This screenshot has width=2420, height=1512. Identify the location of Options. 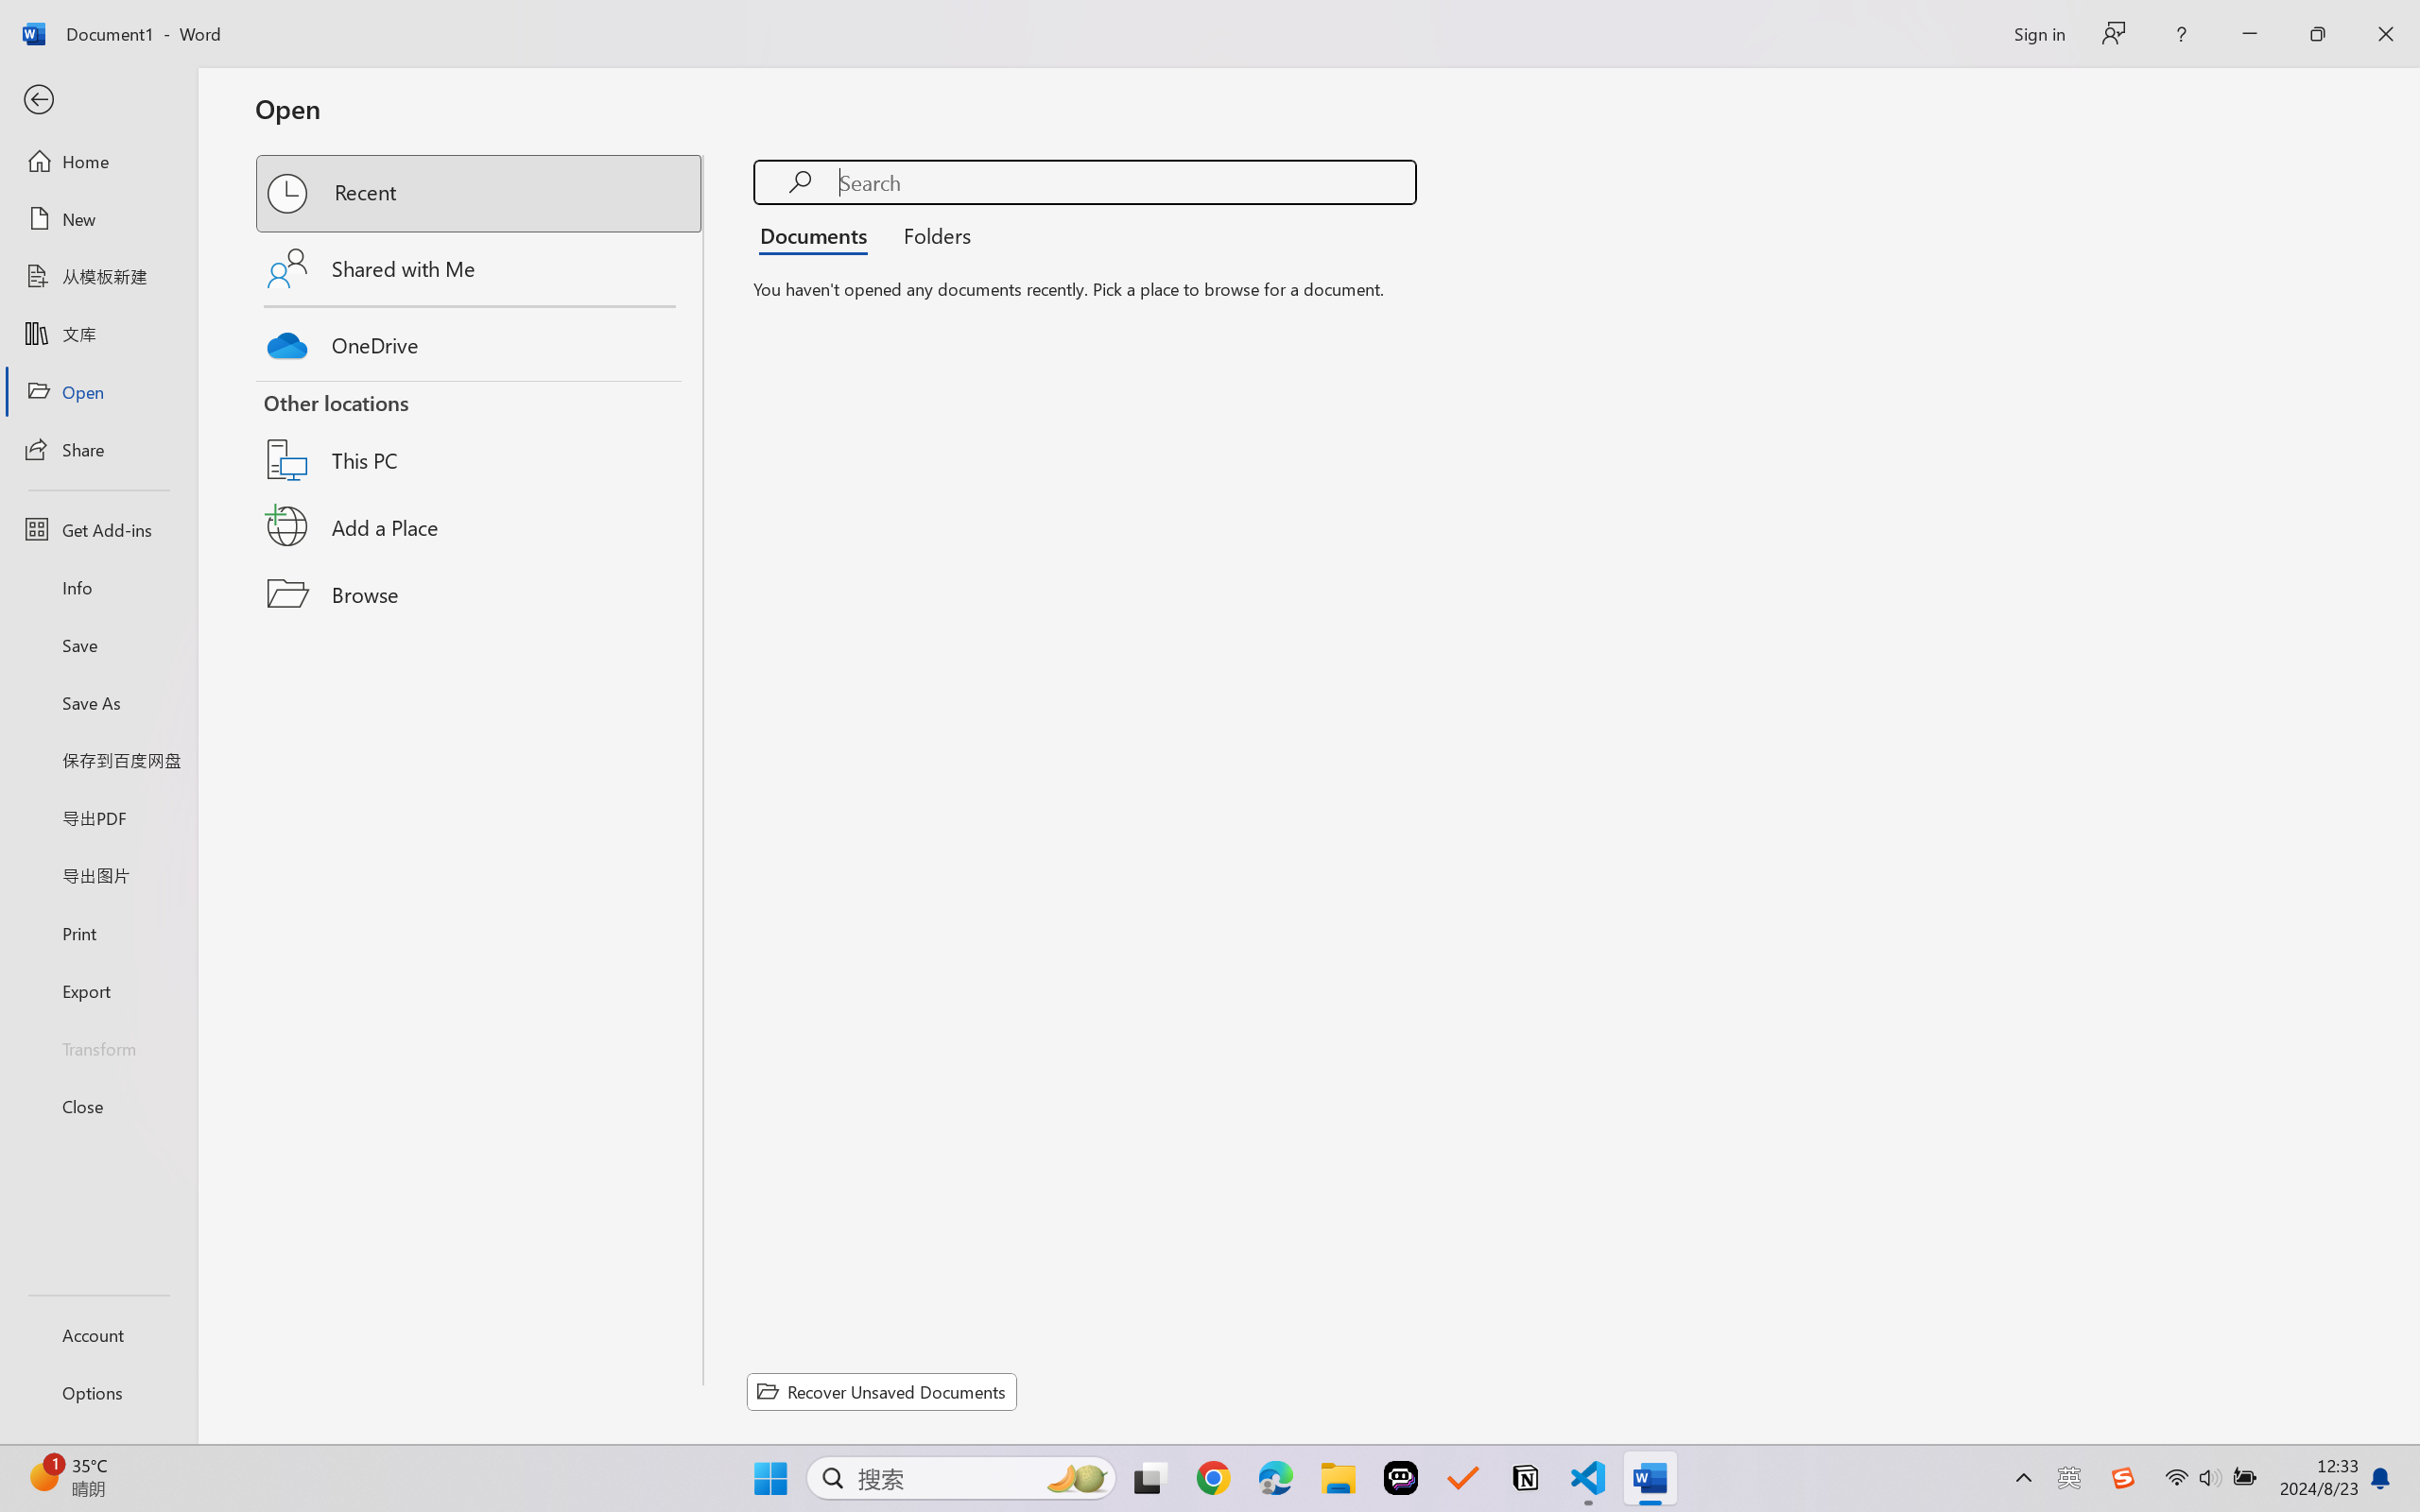
(98, 1393).